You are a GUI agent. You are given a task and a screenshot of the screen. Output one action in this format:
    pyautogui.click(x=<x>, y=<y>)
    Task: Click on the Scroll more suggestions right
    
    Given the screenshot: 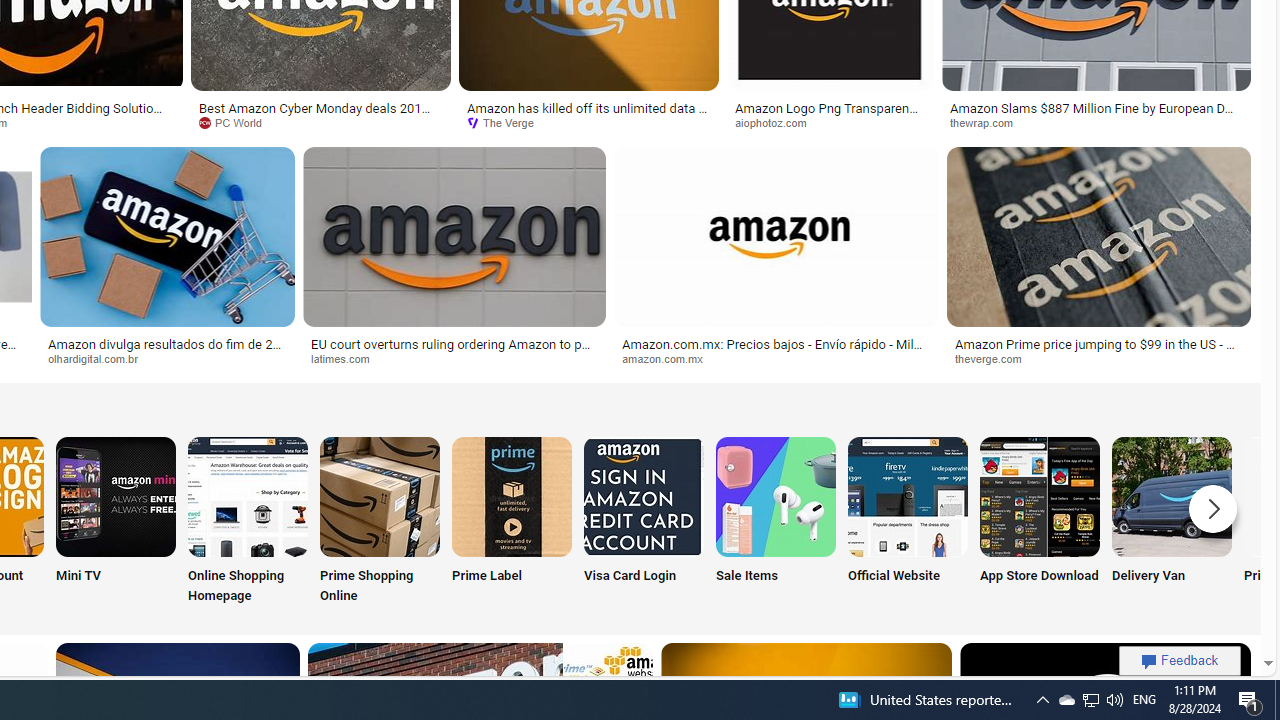 What is the action you would take?
    pyautogui.click(x=1213, y=508)
    